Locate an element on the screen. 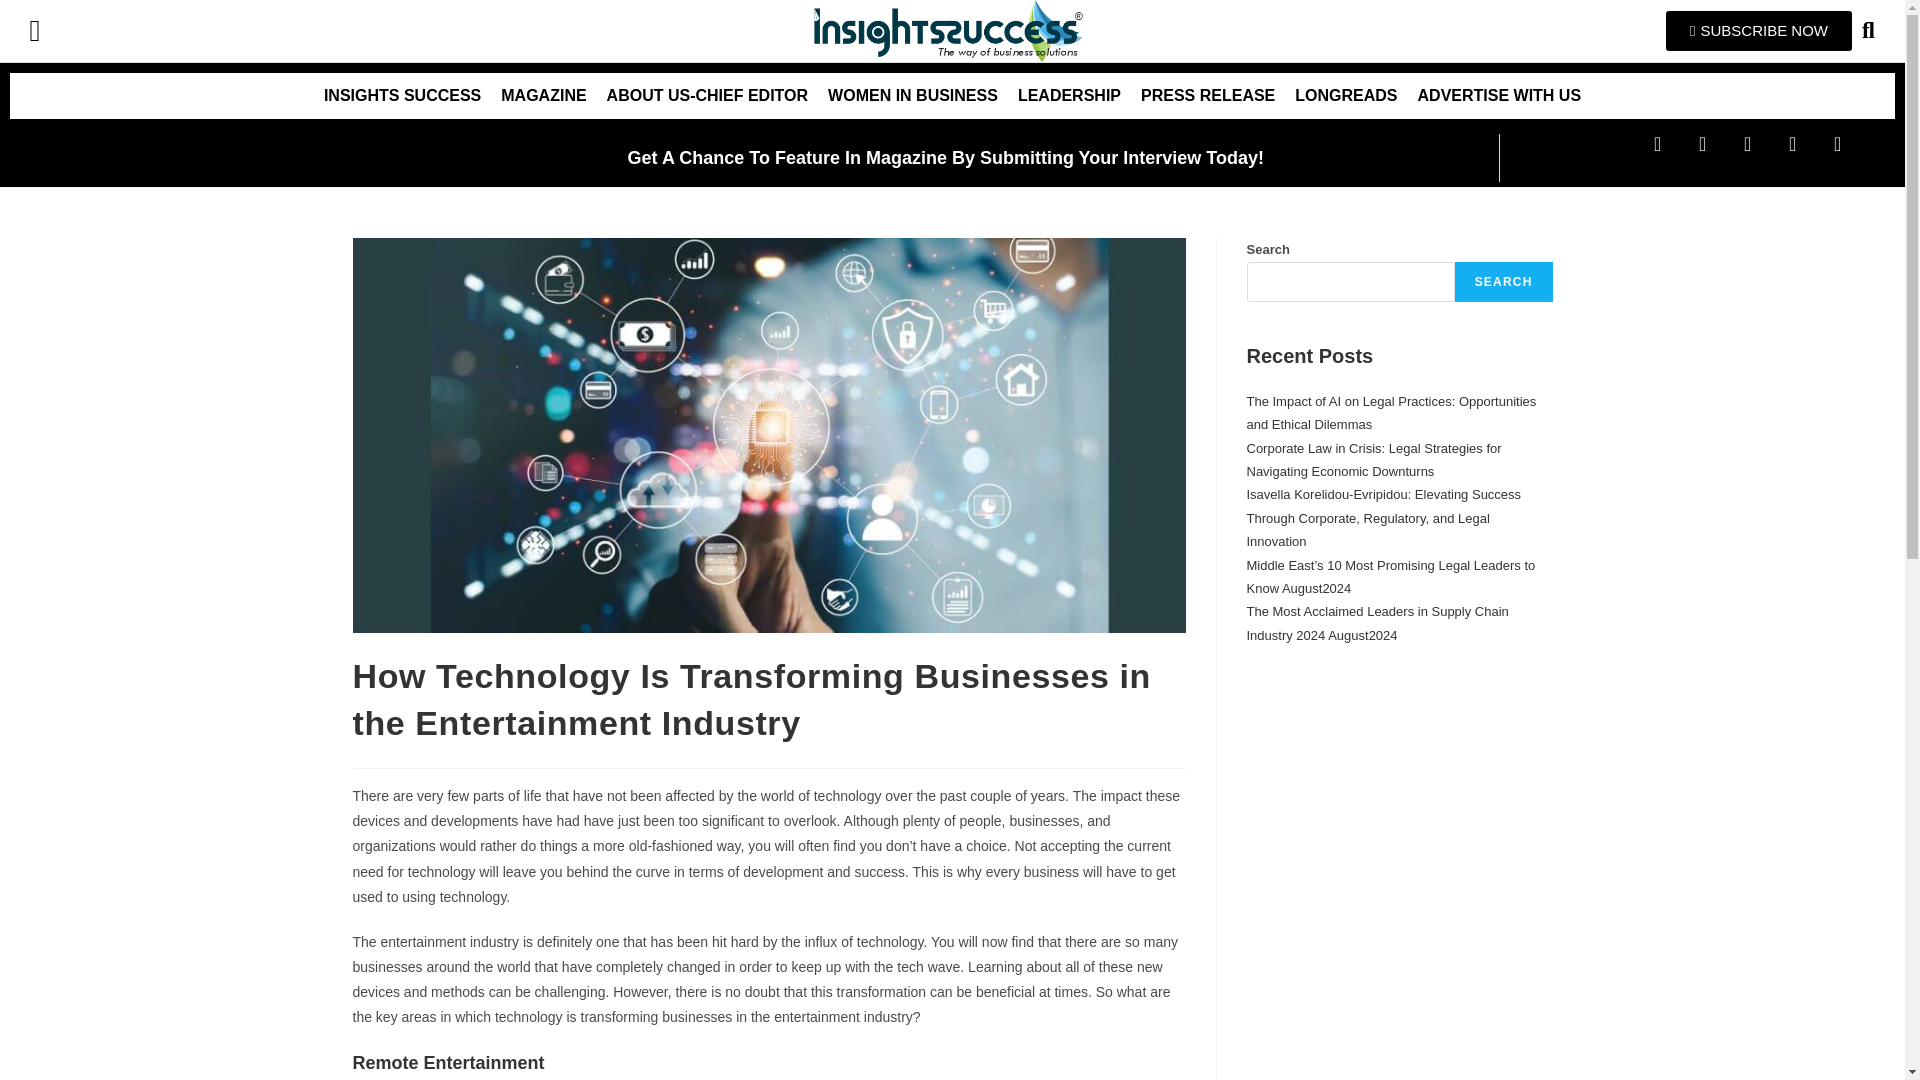 The height and width of the screenshot is (1080, 1920). LONGREADS is located at coordinates (1346, 96).